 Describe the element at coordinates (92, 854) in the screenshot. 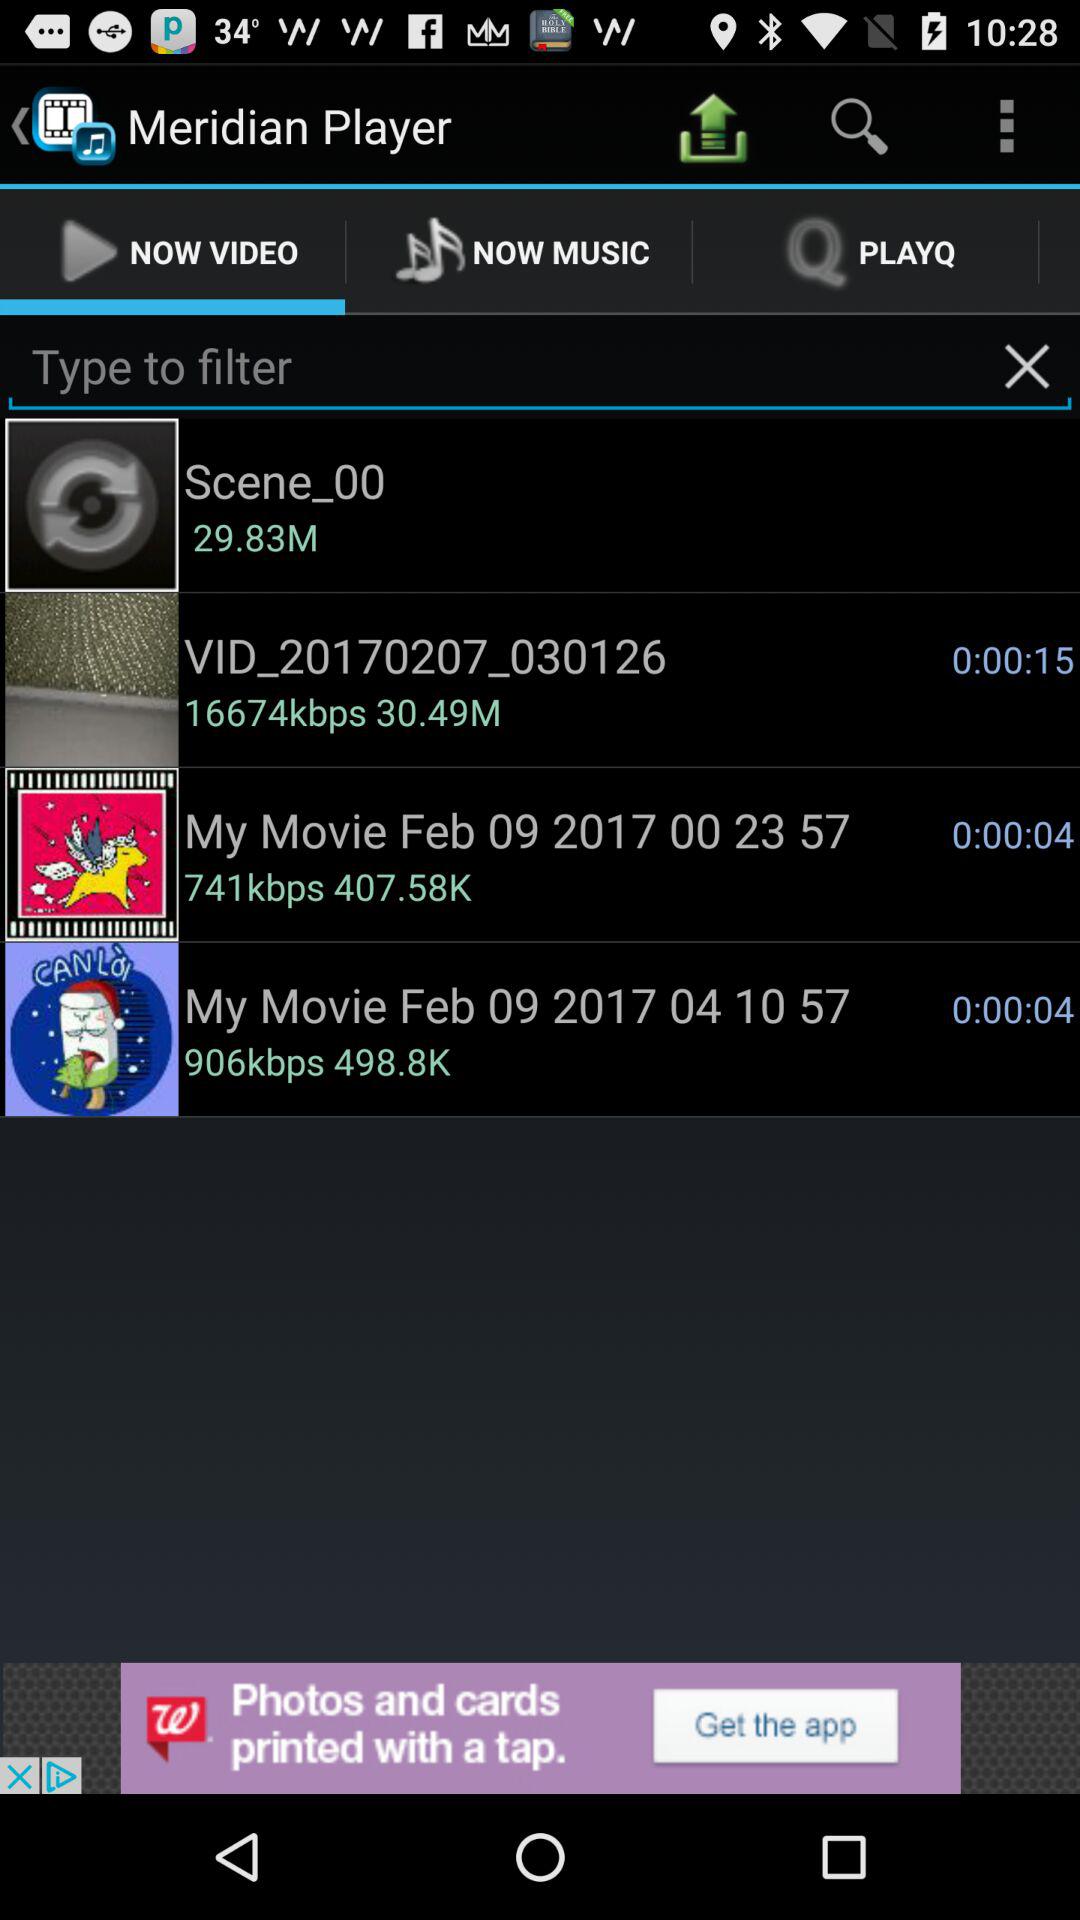

I see `click on the dragon image` at that location.